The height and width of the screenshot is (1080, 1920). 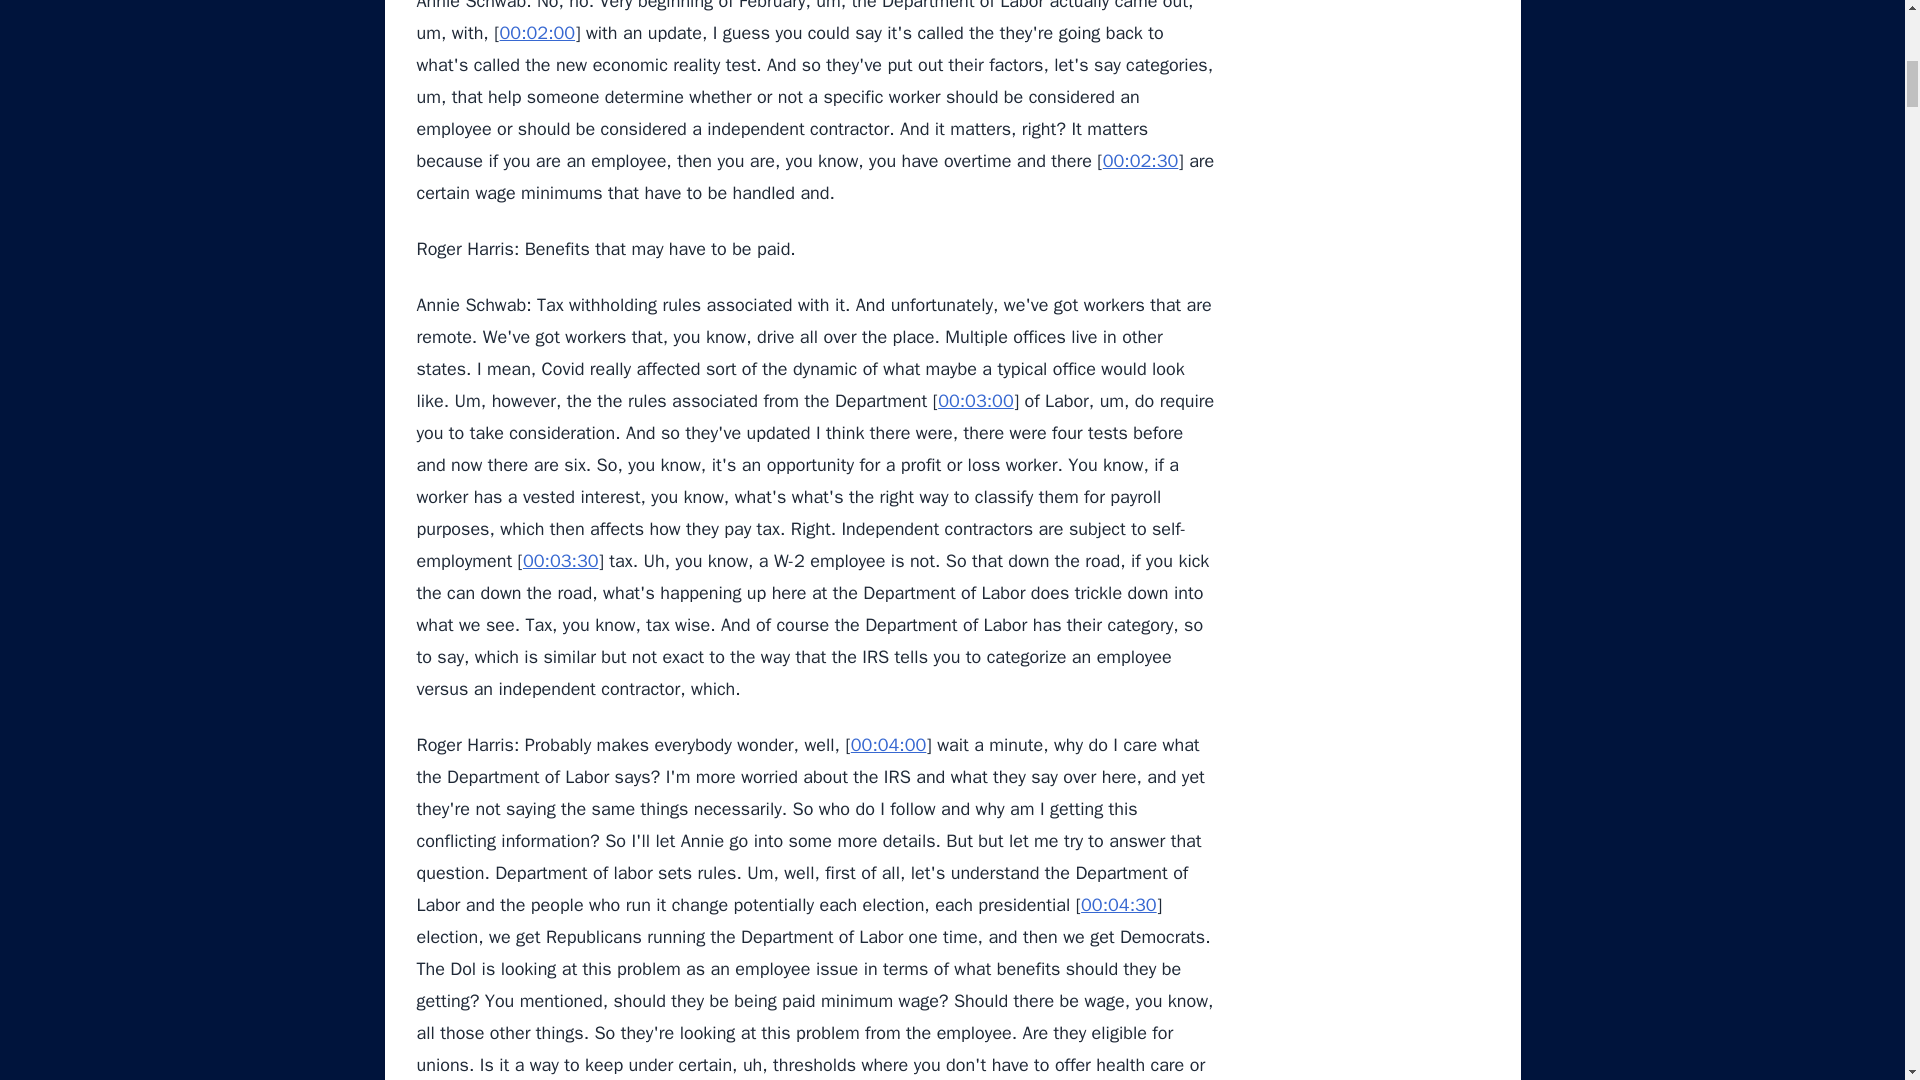 I want to click on 00:04:00, so click(x=888, y=745).